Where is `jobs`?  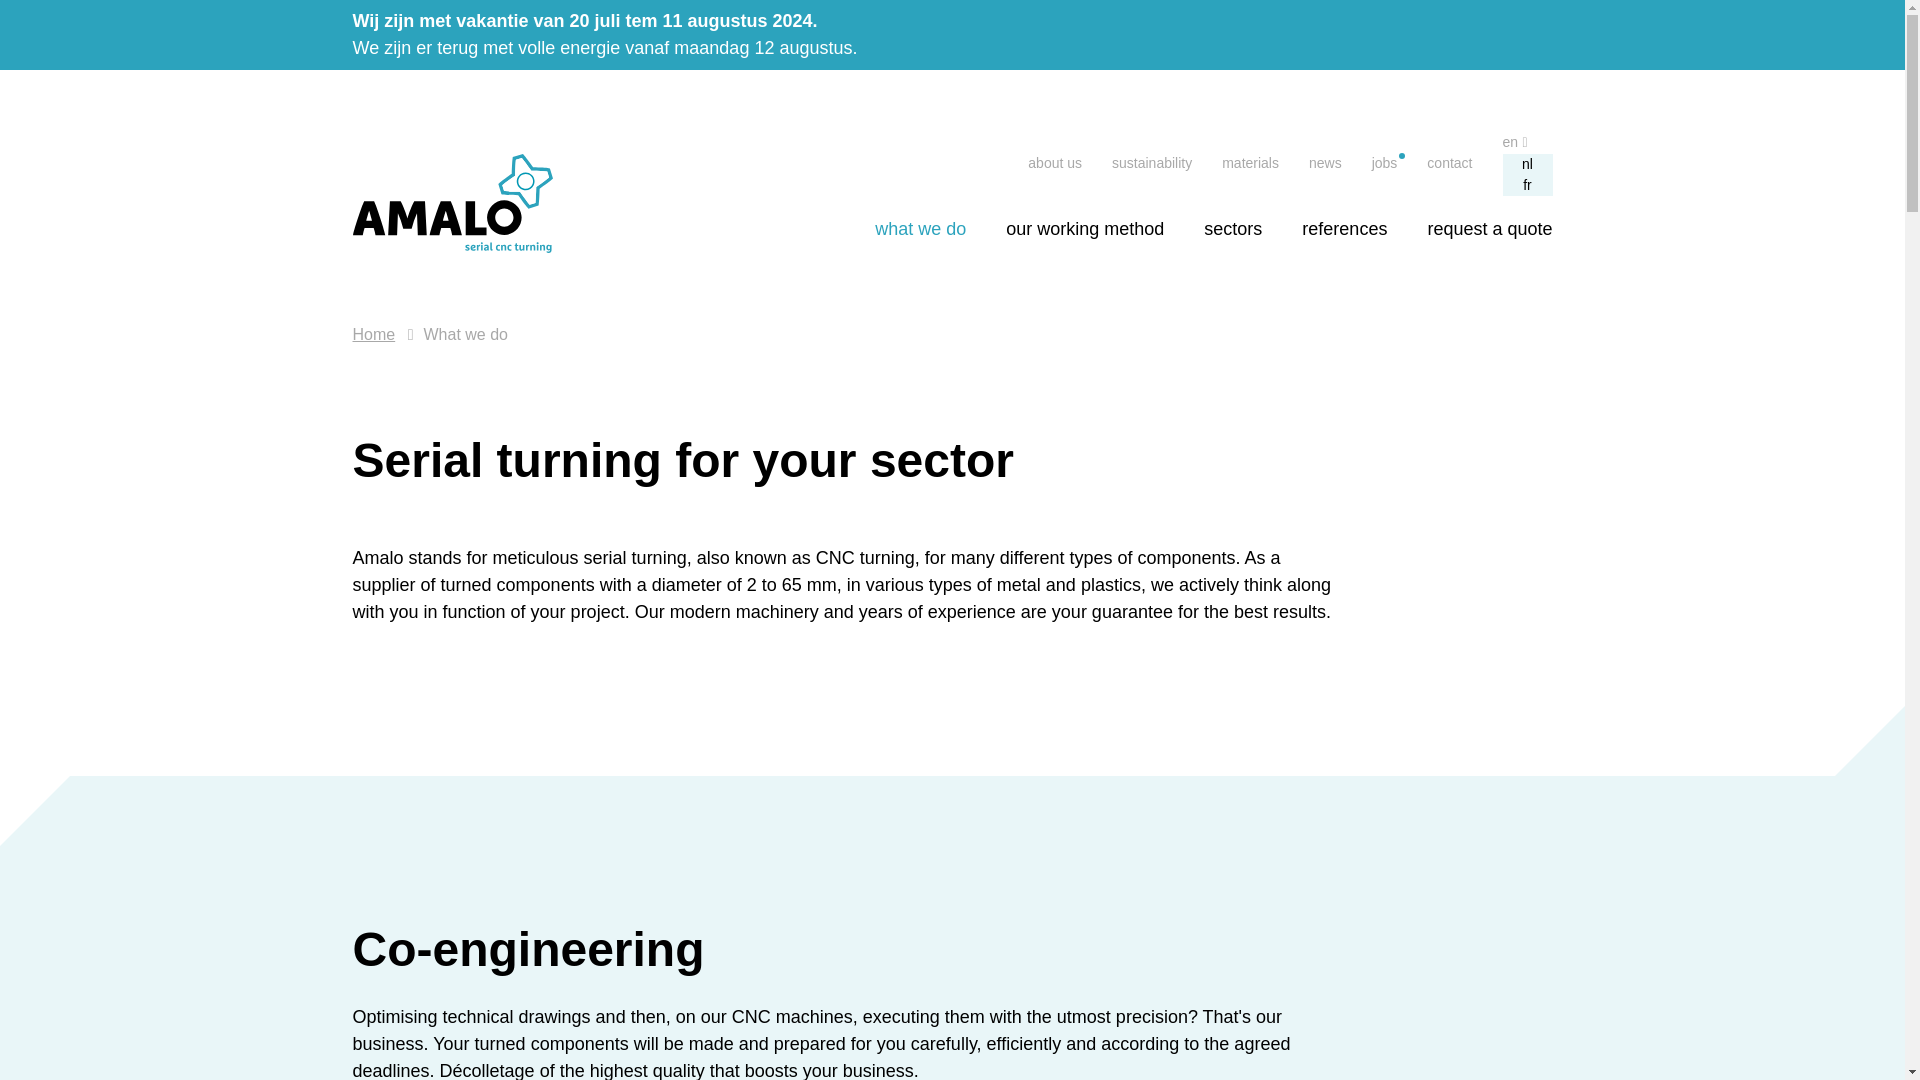 jobs is located at coordinates (1384, 162).